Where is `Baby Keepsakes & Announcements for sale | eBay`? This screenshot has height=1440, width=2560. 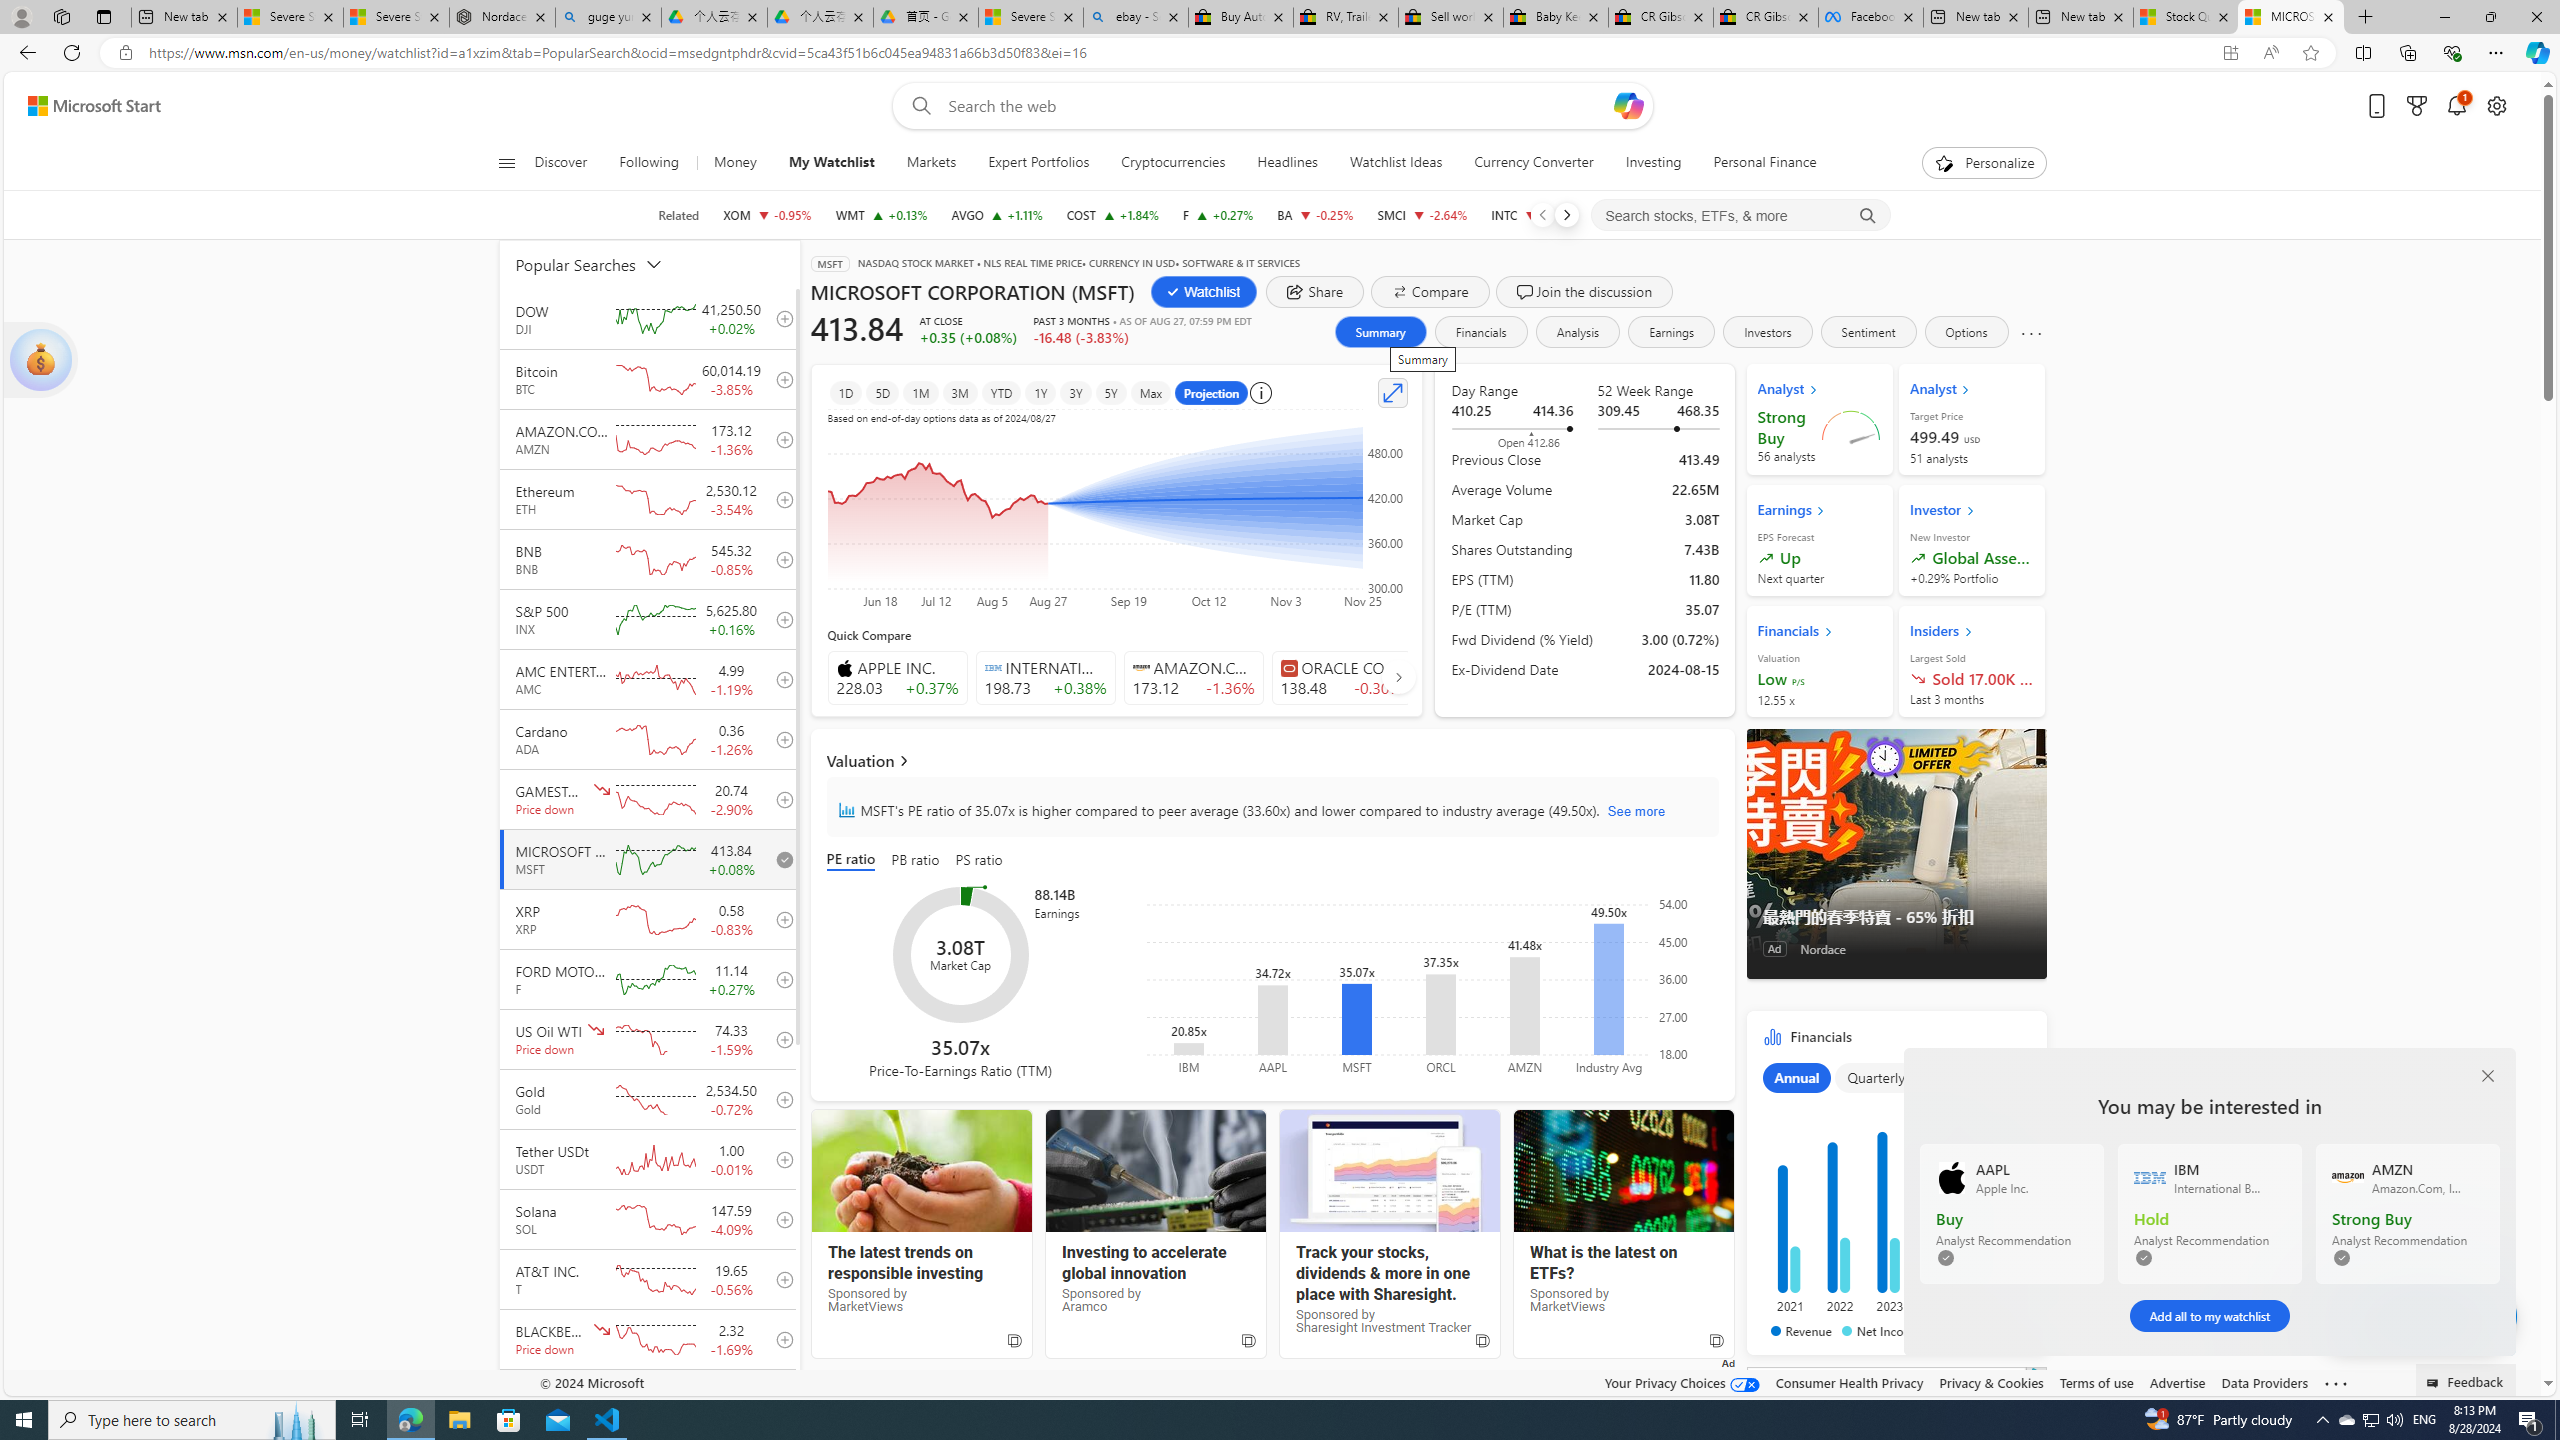
Baby Keepsakes & Announcements for sale | eBay is located at coordinates (1556, 17).